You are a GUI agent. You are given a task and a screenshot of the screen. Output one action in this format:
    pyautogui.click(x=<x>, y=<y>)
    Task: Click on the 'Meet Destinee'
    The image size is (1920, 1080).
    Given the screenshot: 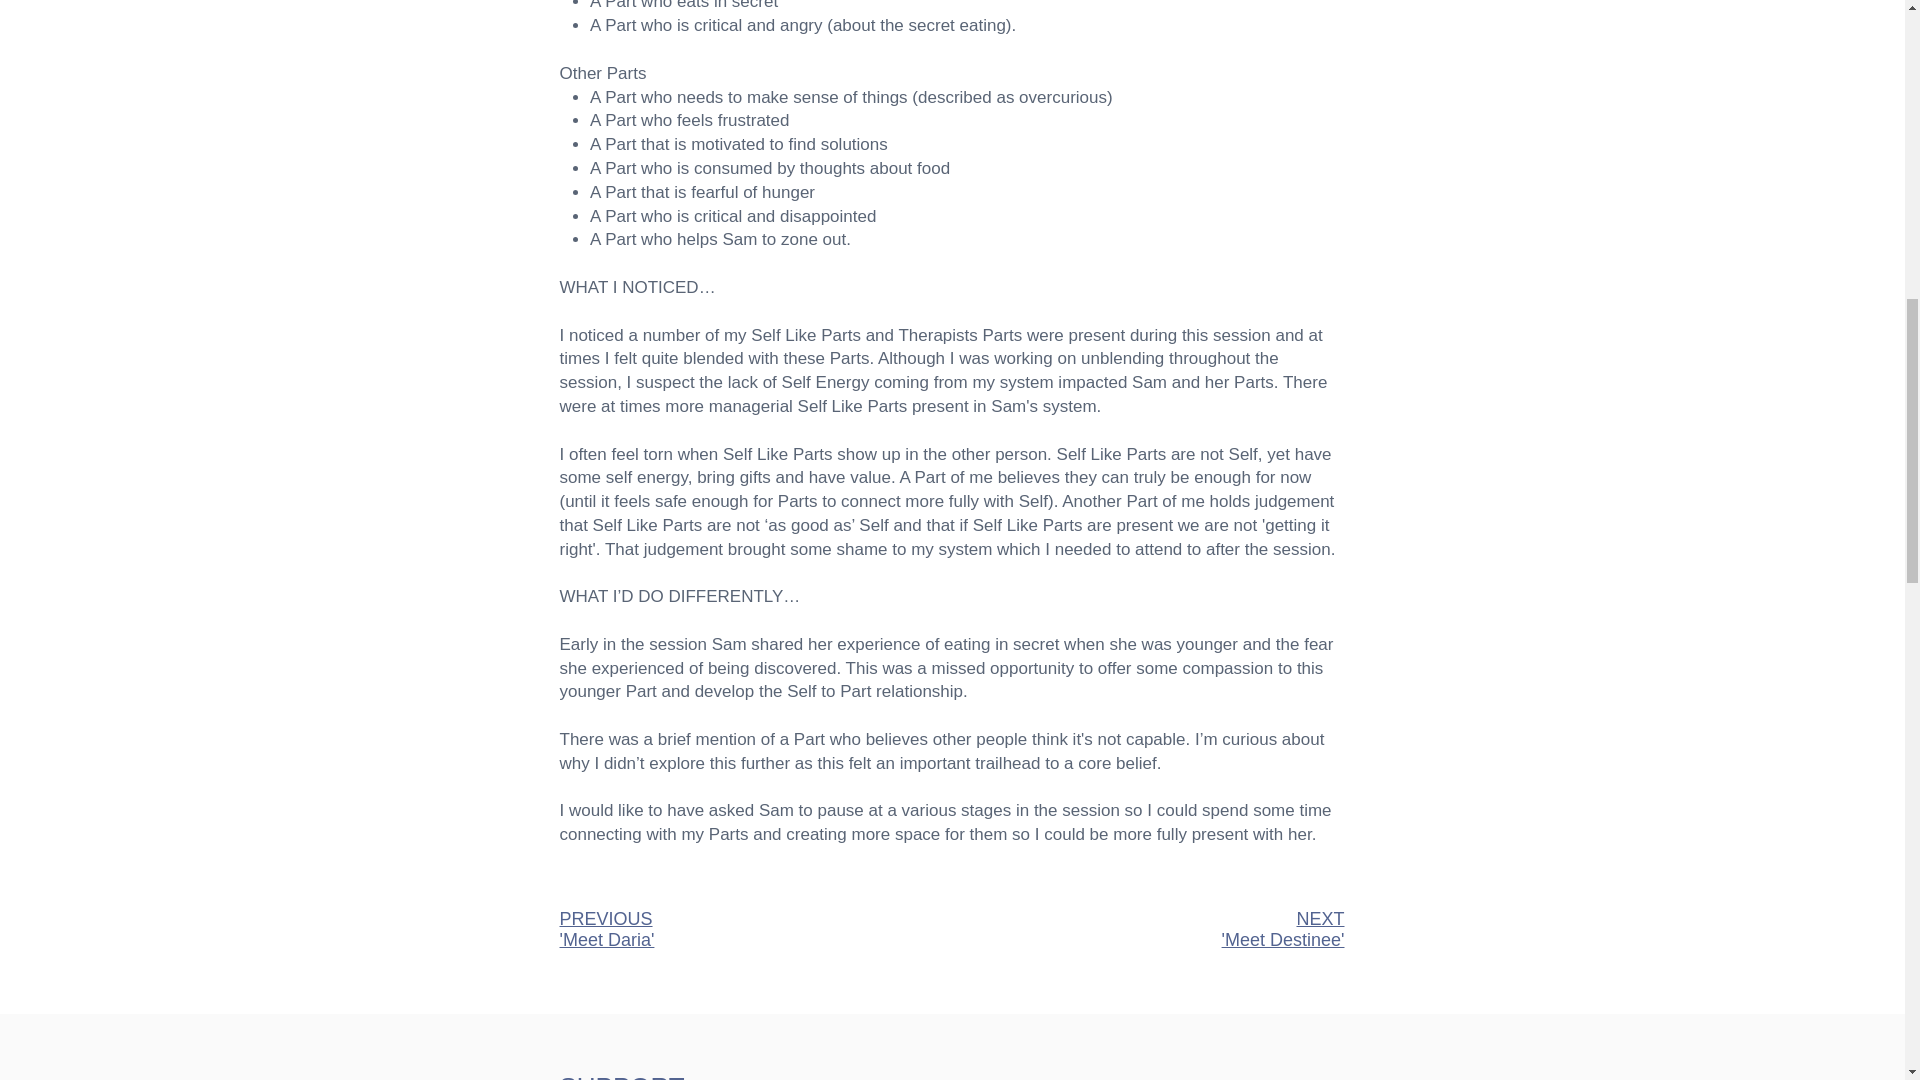 What is the action you would take?
    pyautogui.click(x=1283, y=940)
    